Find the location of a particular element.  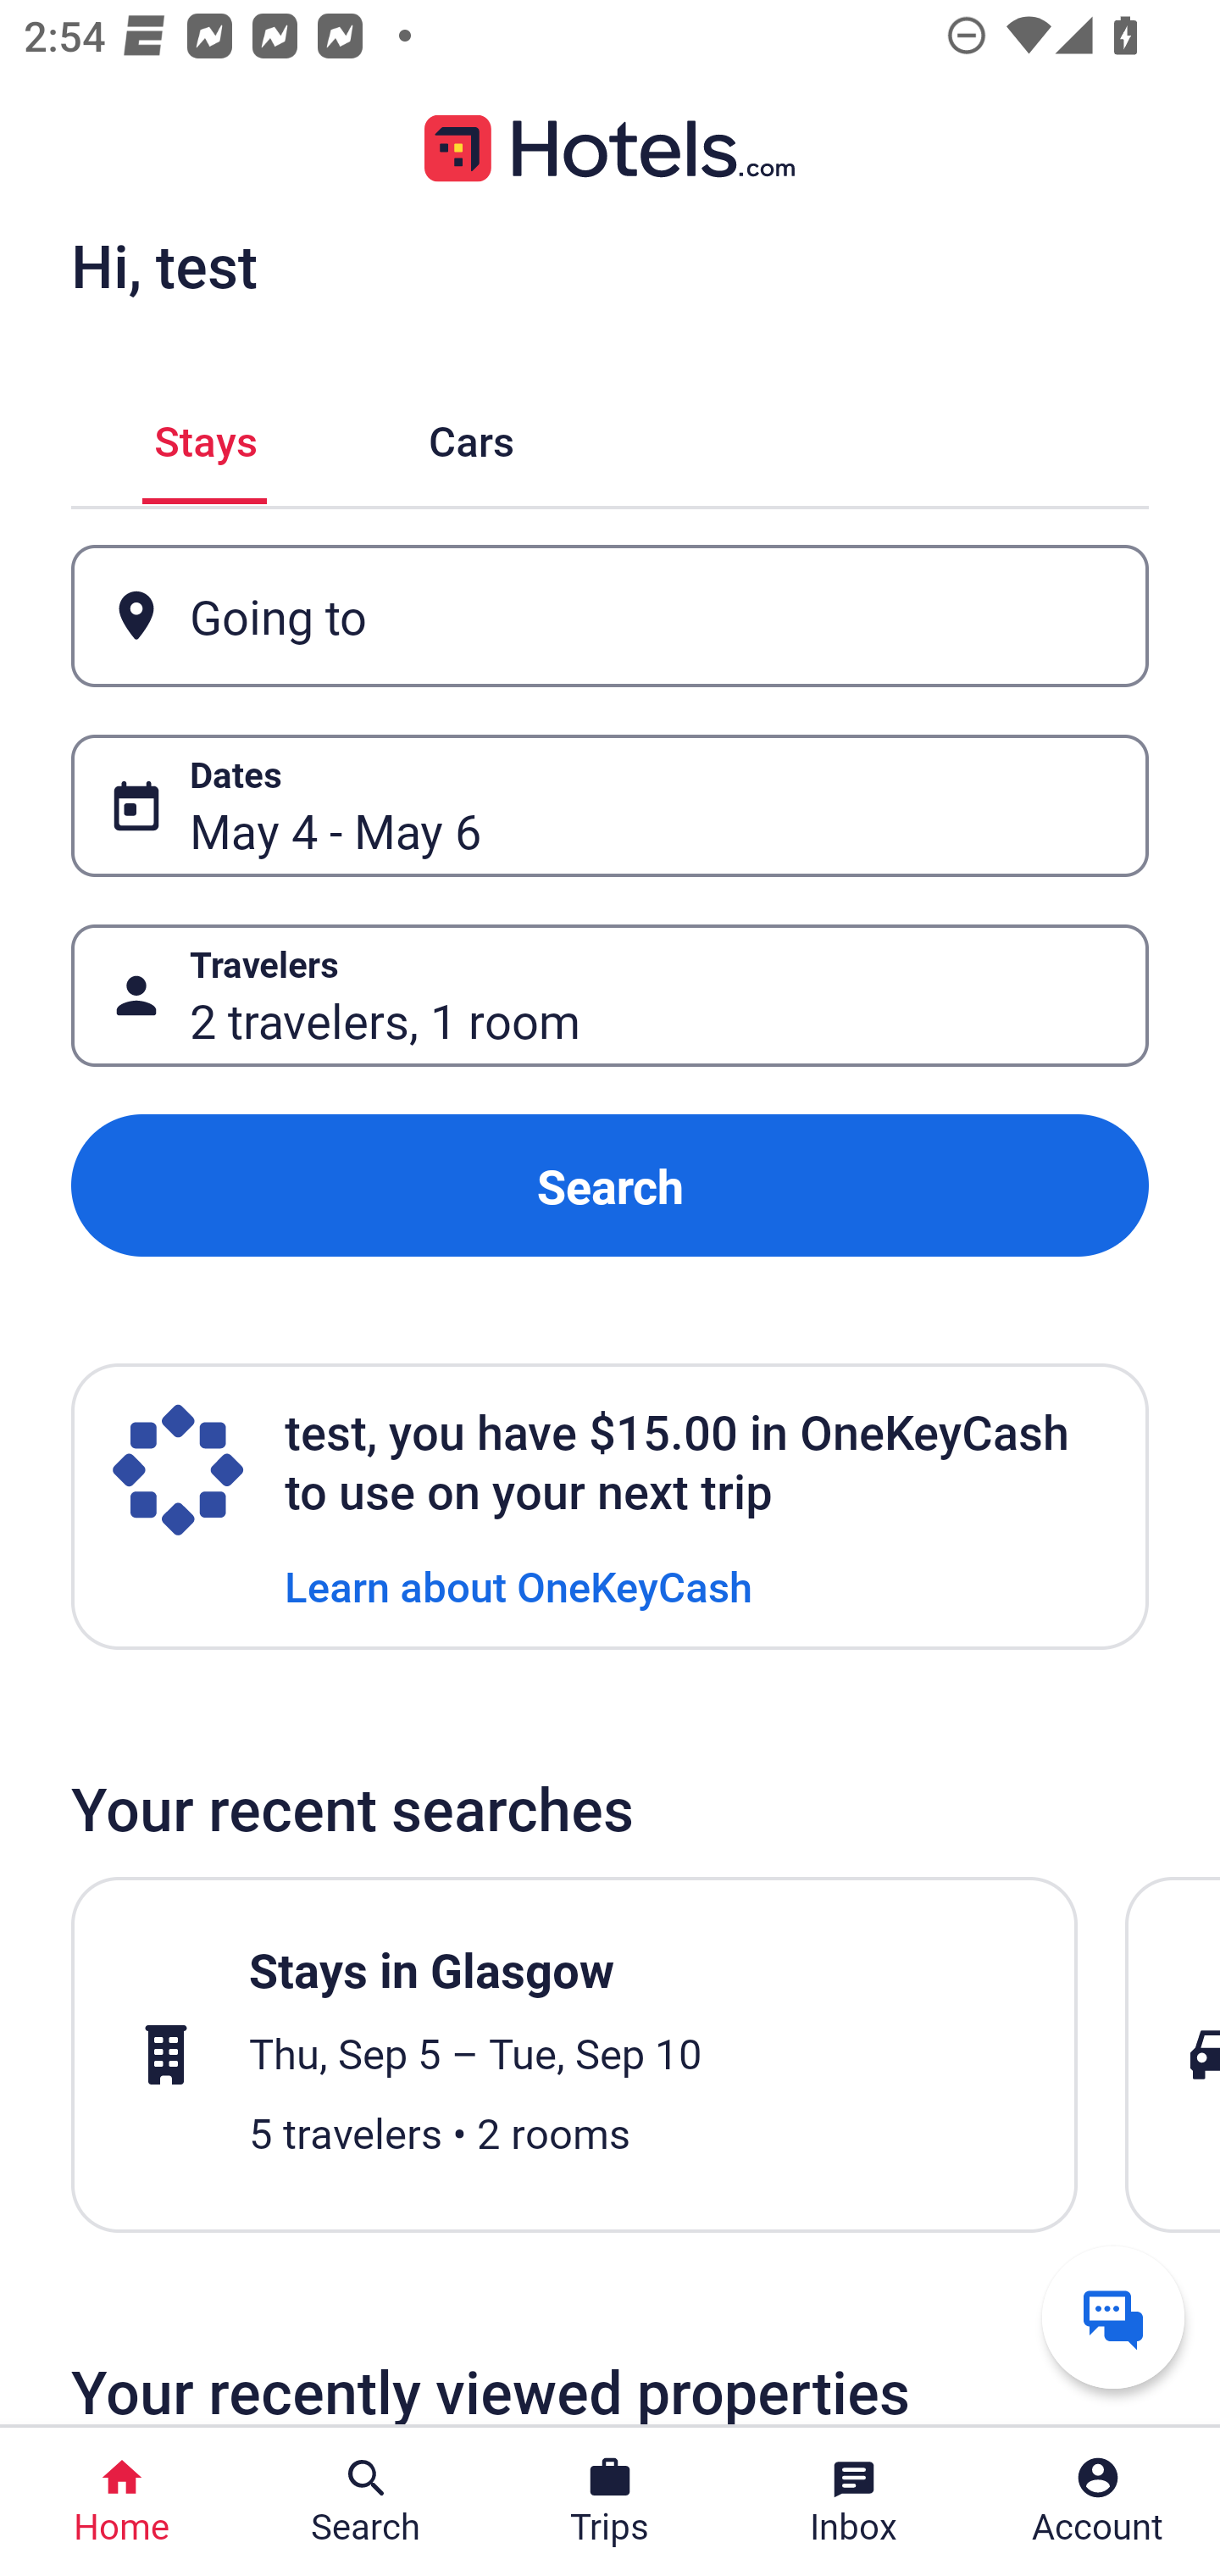

Trips Trips Button is located at coordinates (610, 2501).